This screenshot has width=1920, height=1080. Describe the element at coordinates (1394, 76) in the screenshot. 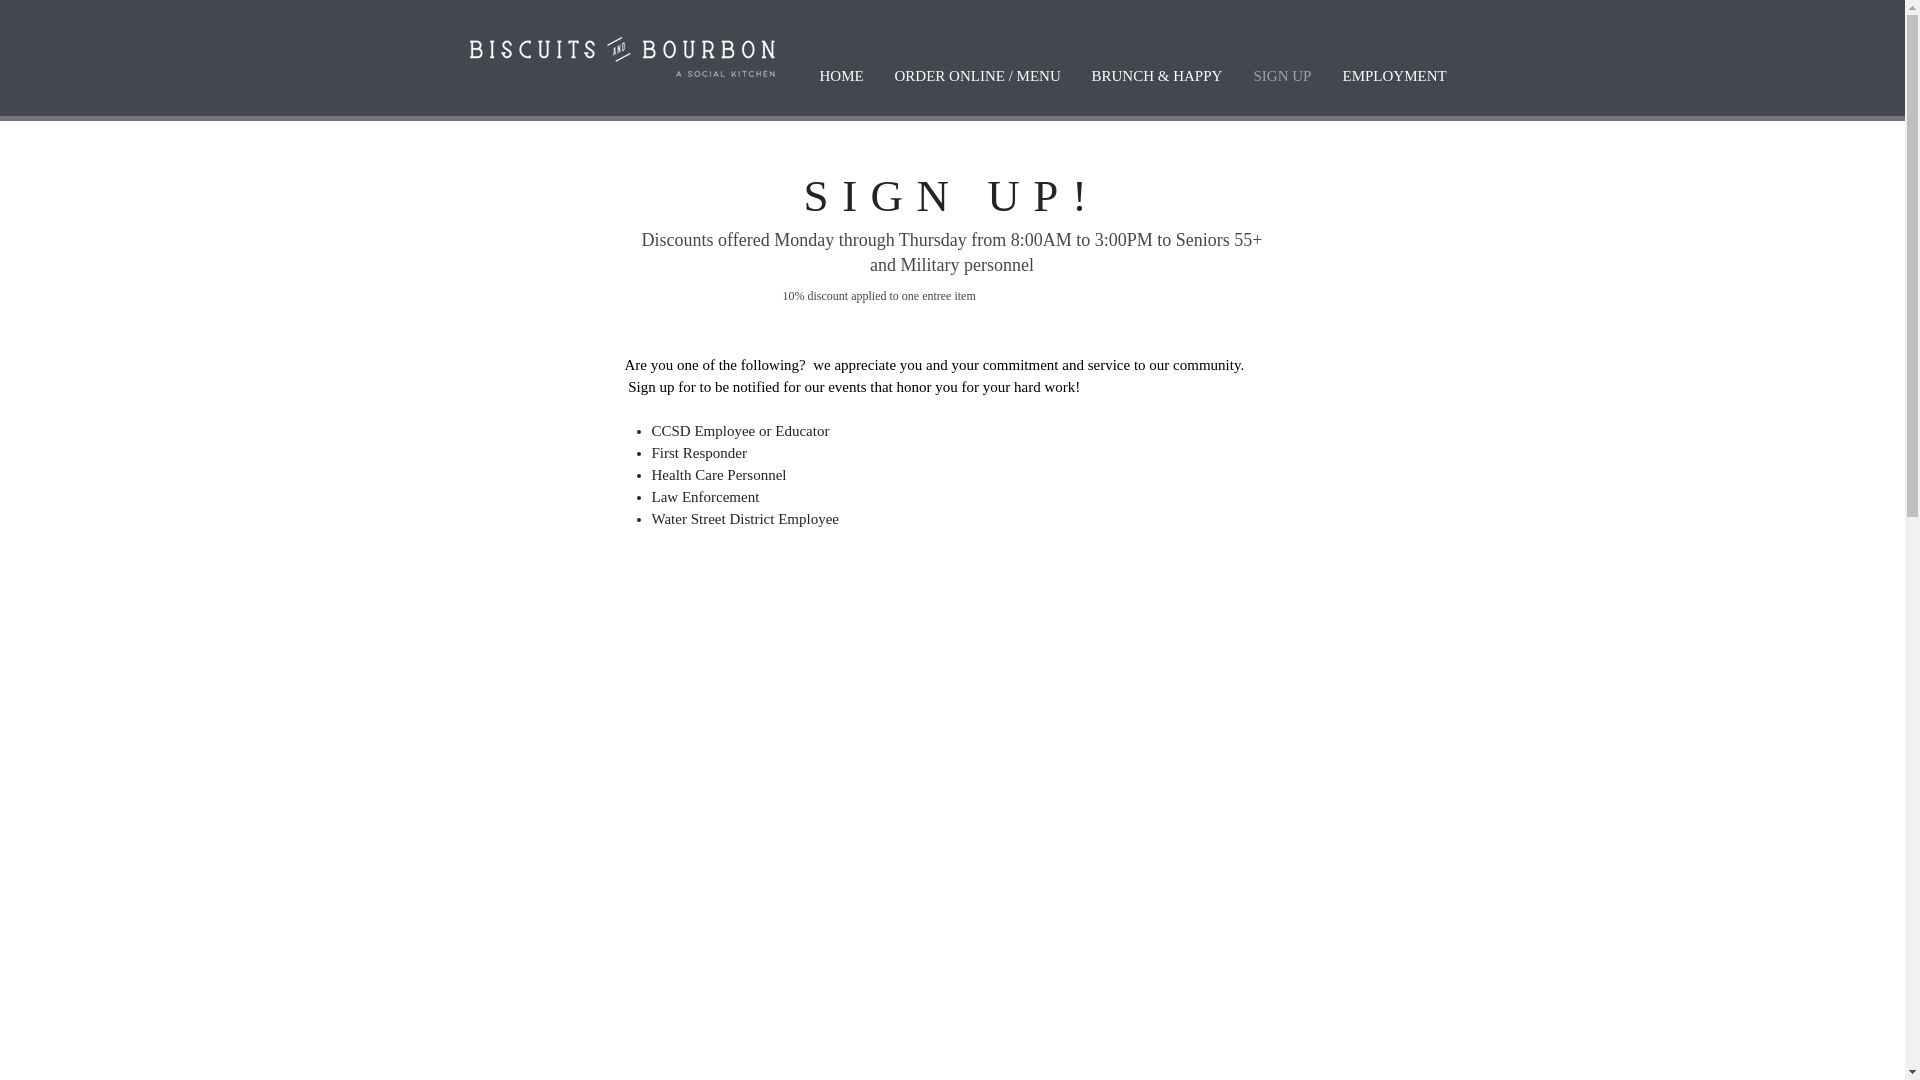

I see `EMPLOYMENT` at that location.